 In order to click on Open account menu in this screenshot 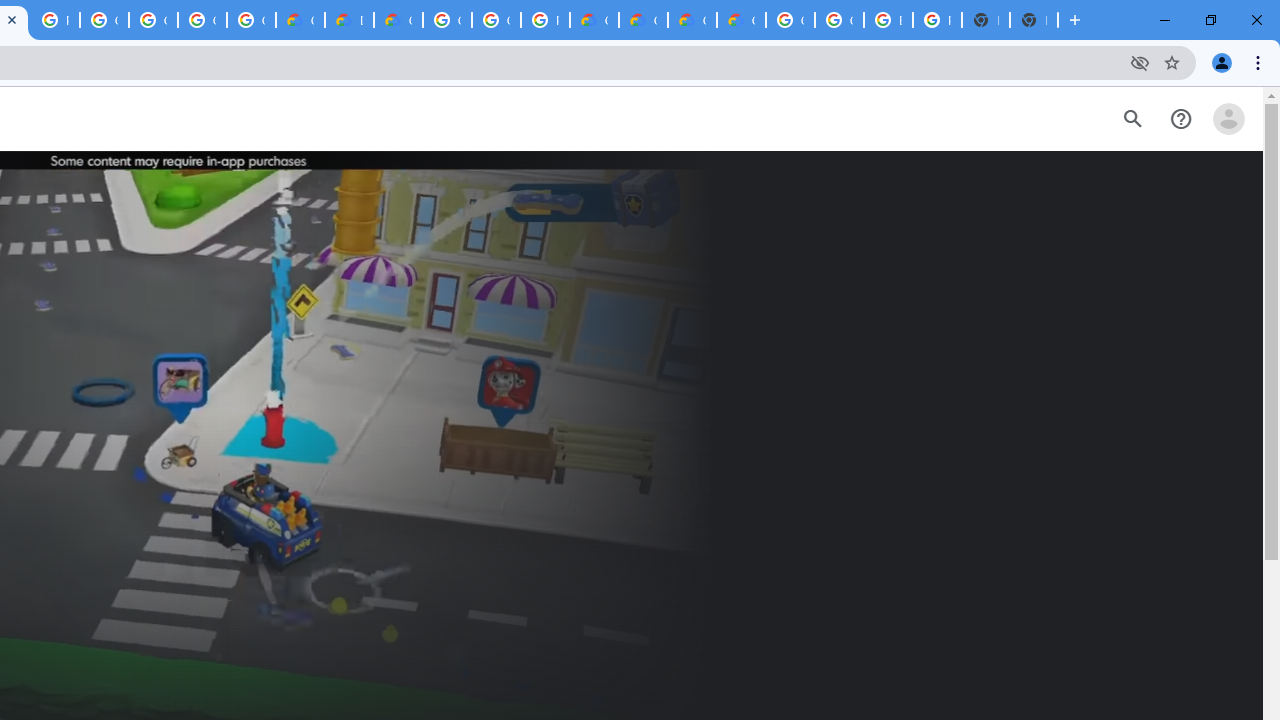, I will do `click(1228, 119)`.